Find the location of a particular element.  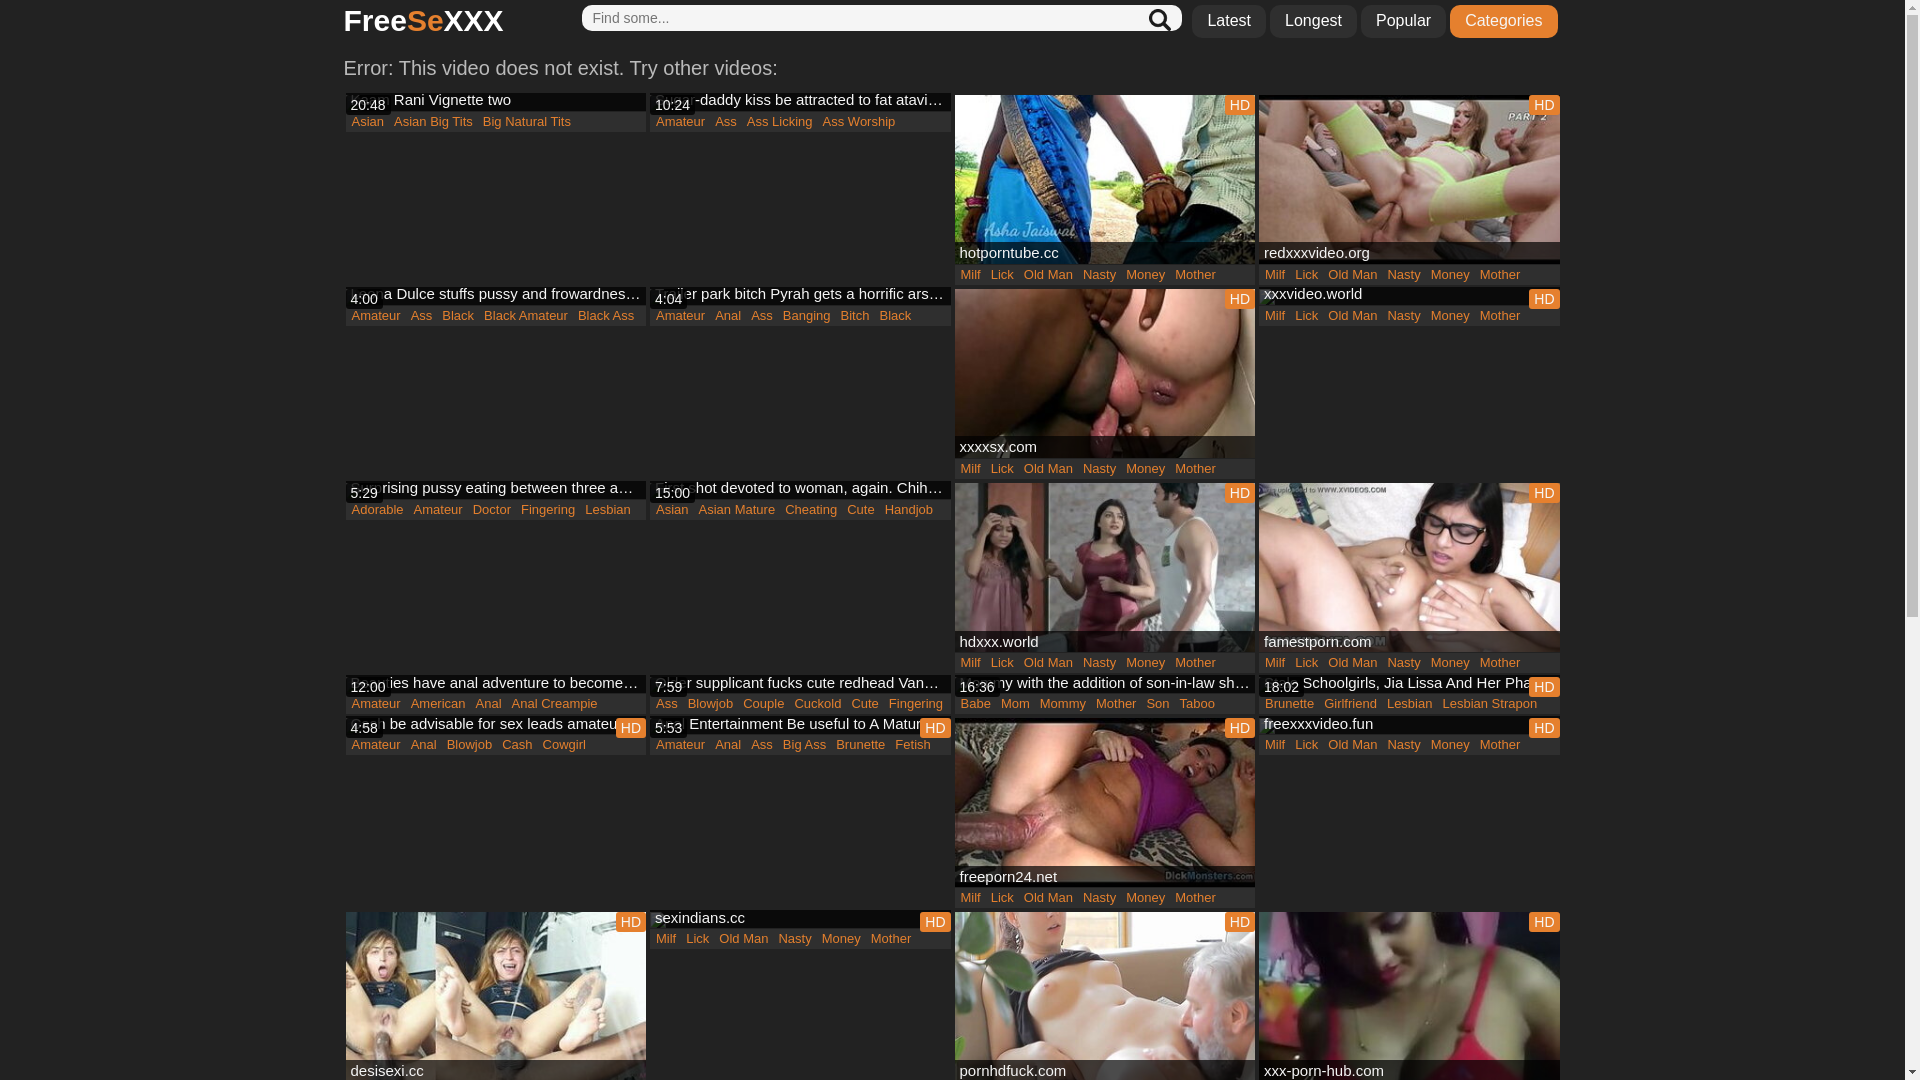

Money is located at coordinates (842, 939).